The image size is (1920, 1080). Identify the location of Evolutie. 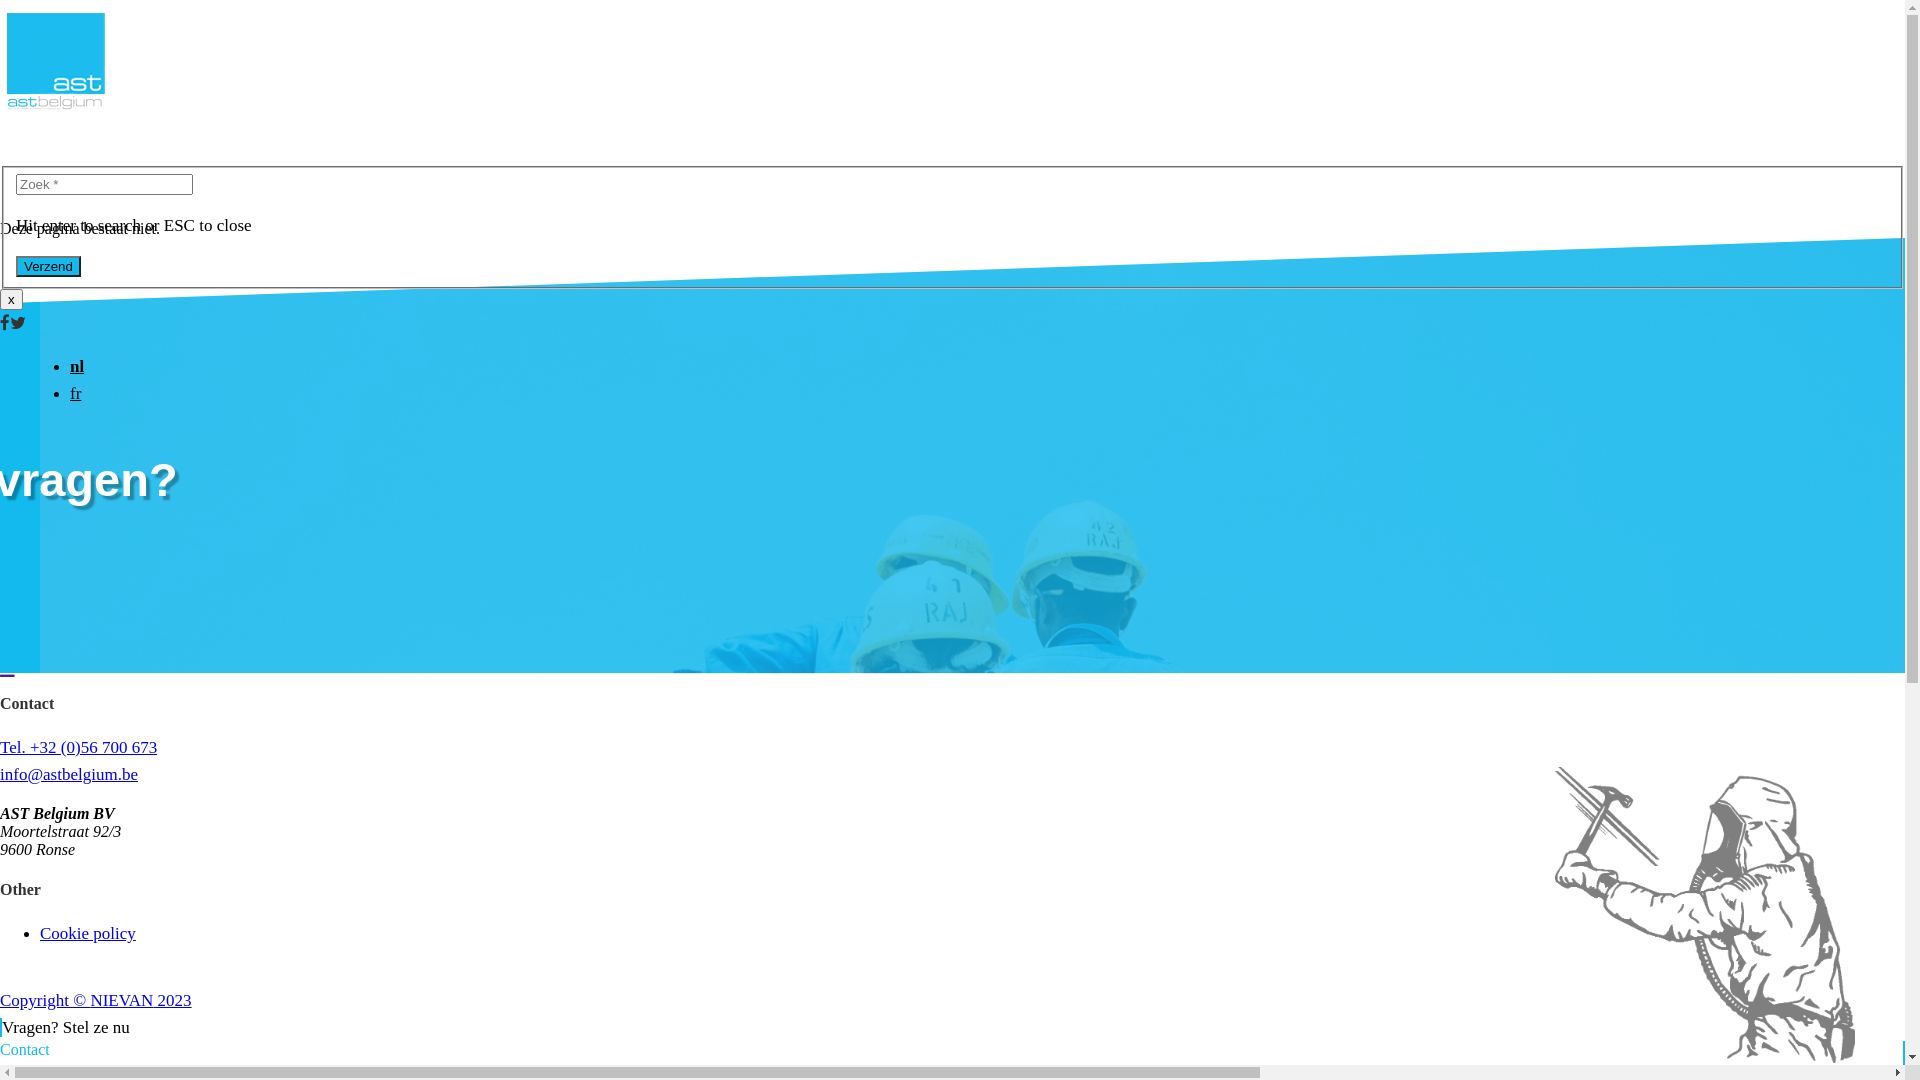
(232, 600).